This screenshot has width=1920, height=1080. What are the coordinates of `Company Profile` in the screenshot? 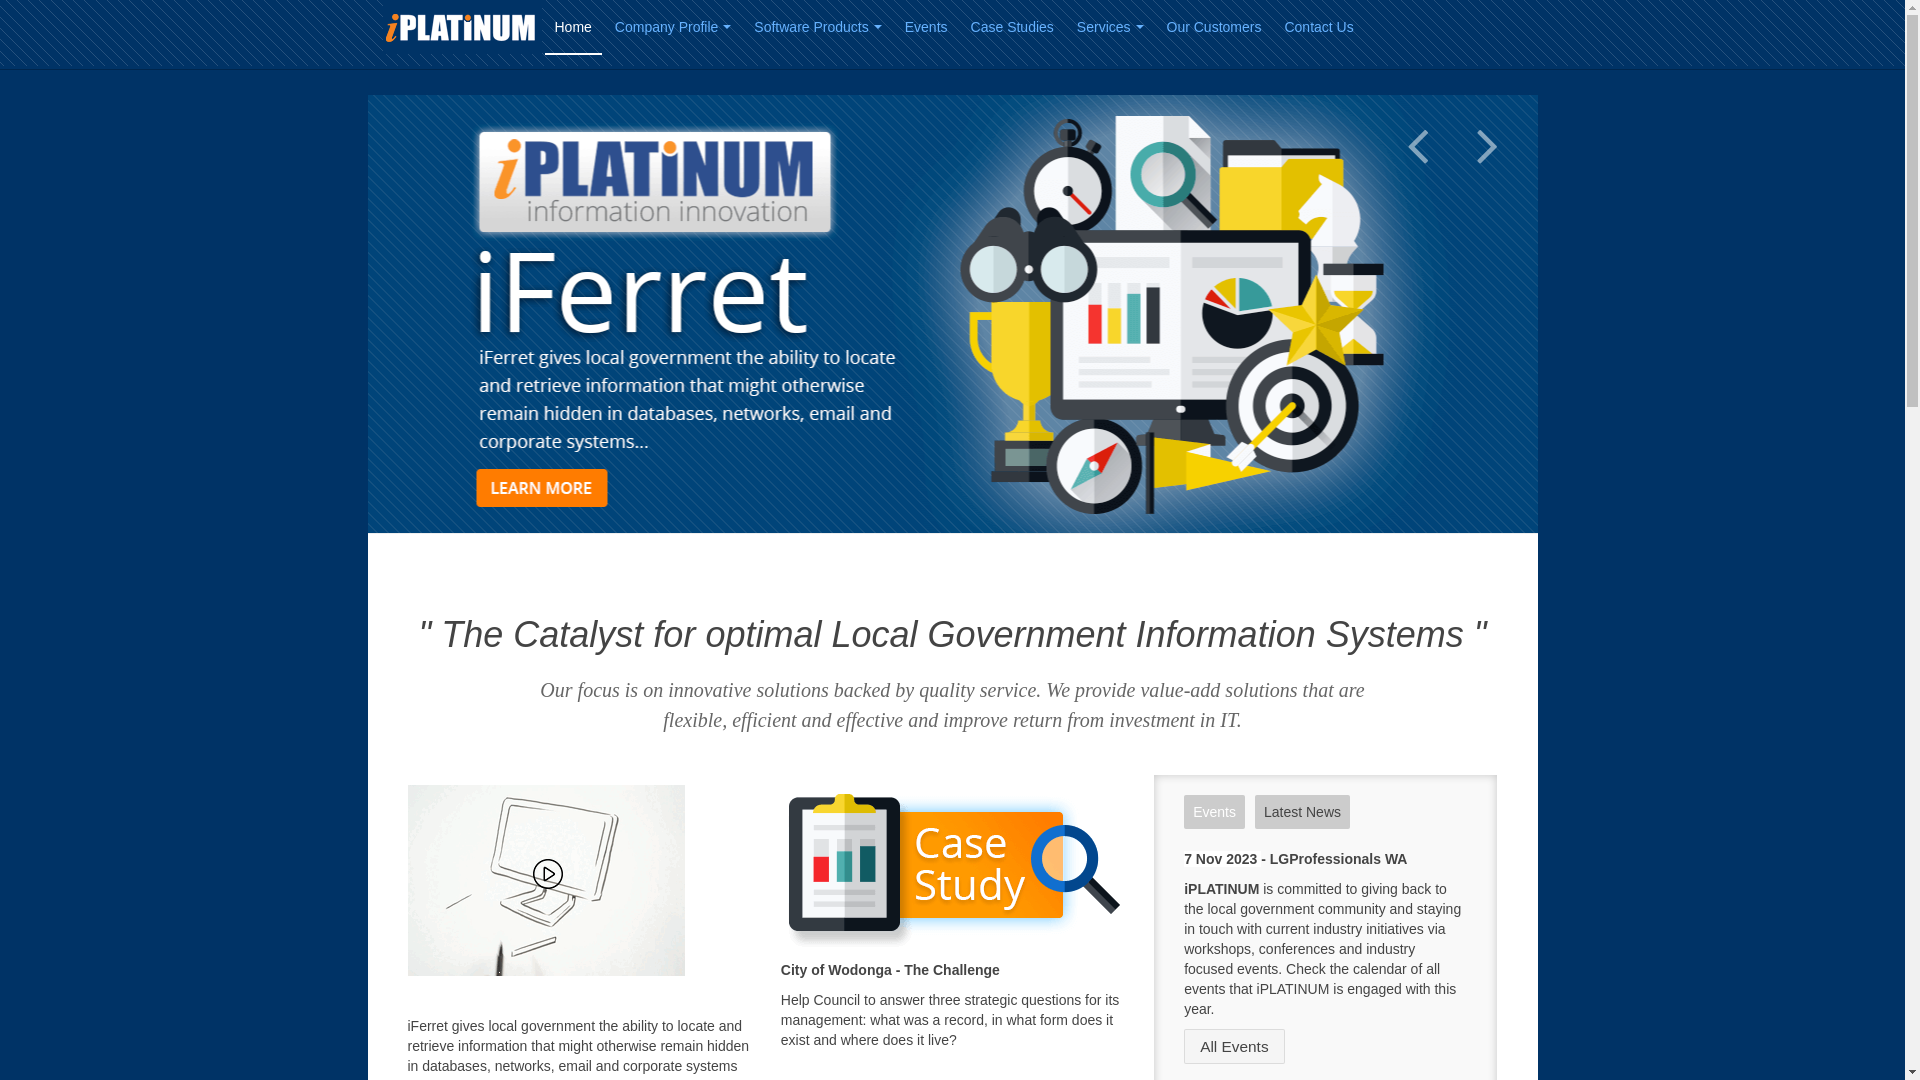 It's located at (674, 28).